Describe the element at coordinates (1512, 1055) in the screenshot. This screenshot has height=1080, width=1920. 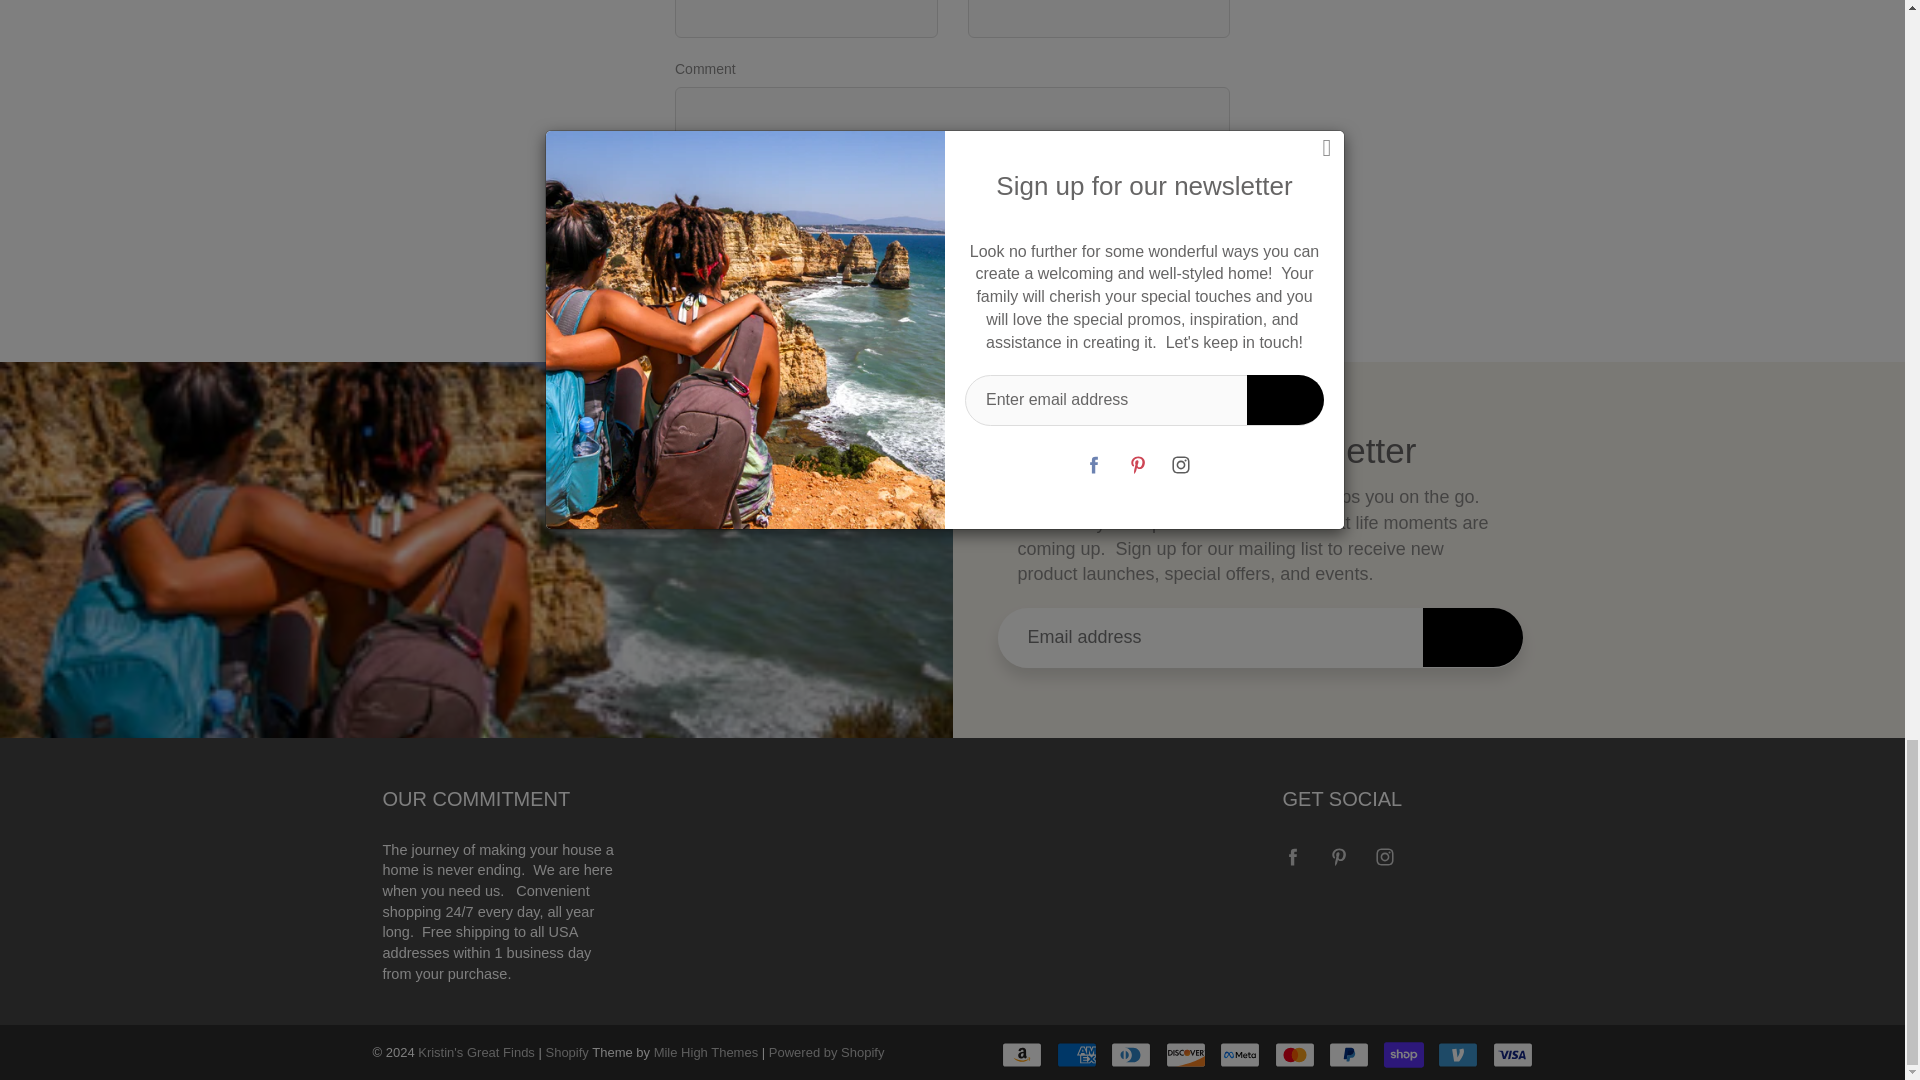
I see `Visa` at that location.